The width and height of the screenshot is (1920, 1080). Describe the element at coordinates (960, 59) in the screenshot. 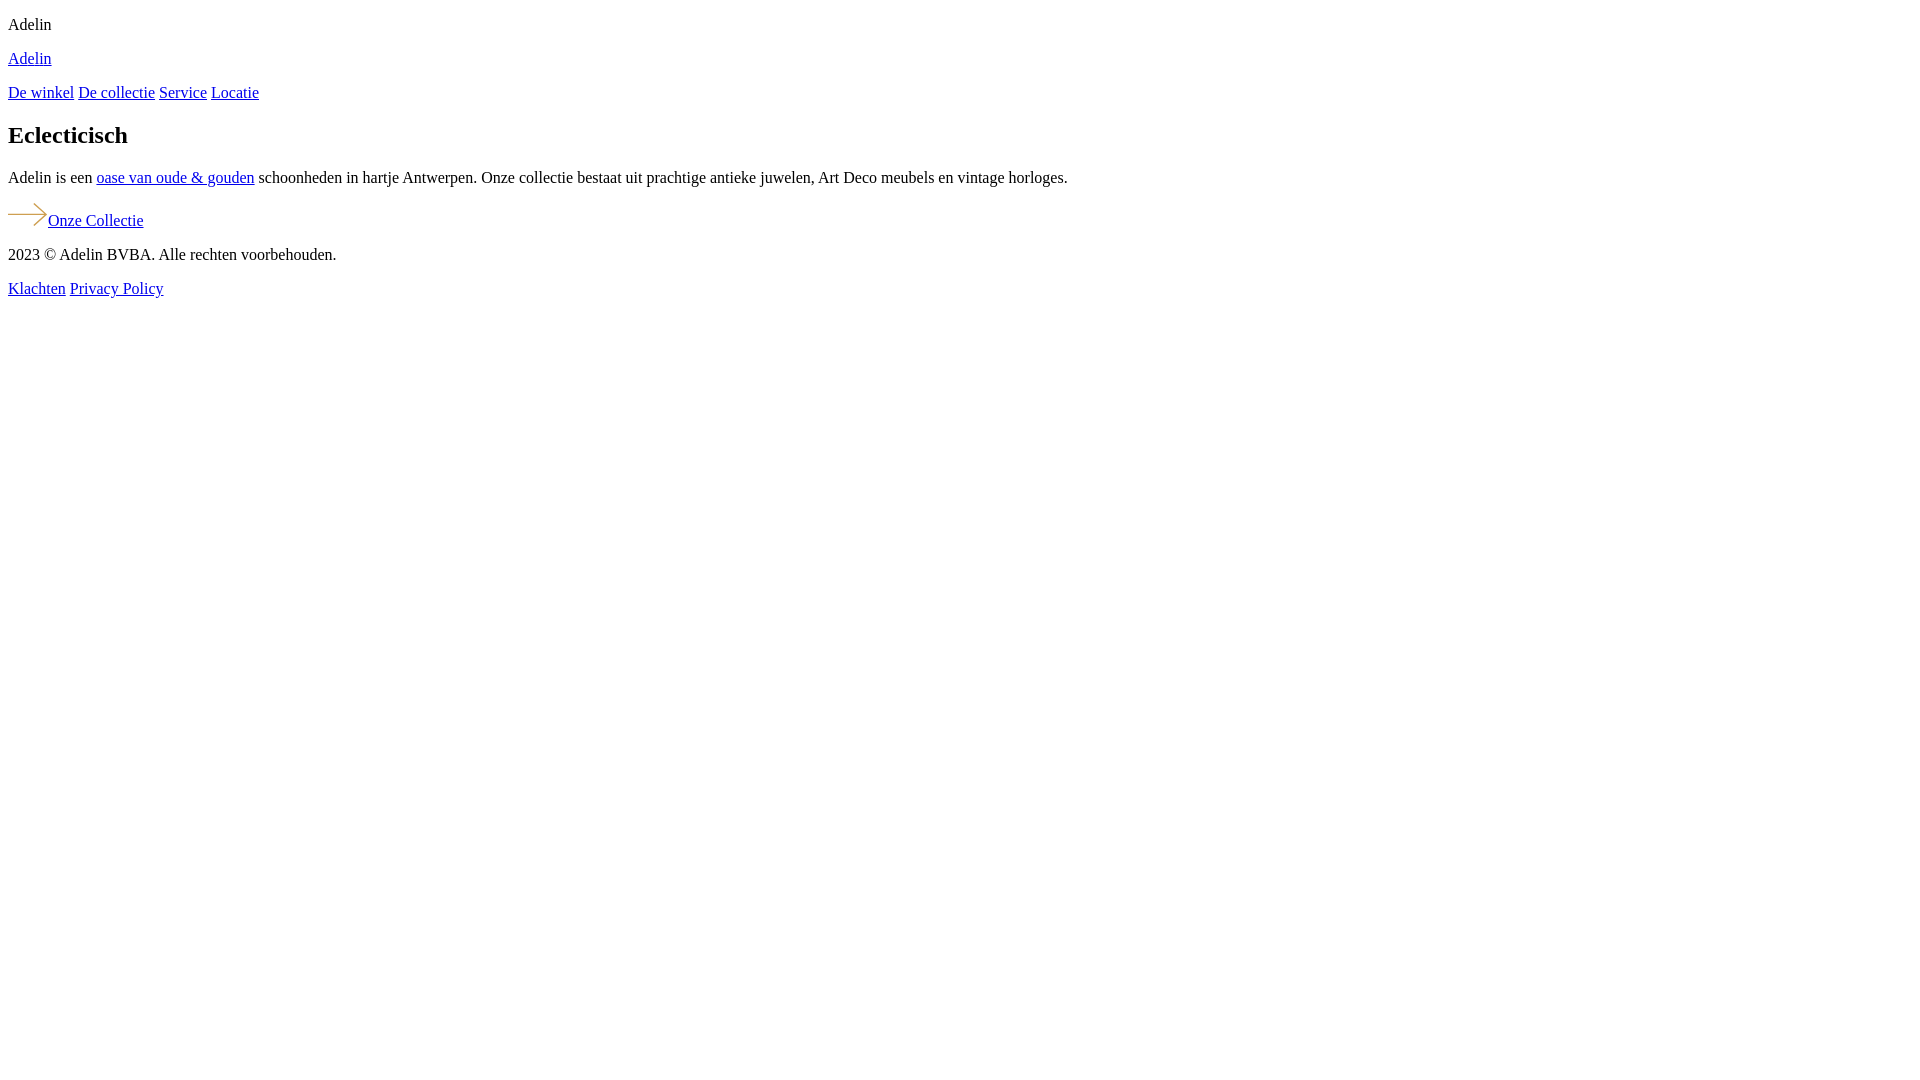

I see `Adelin` at that location.